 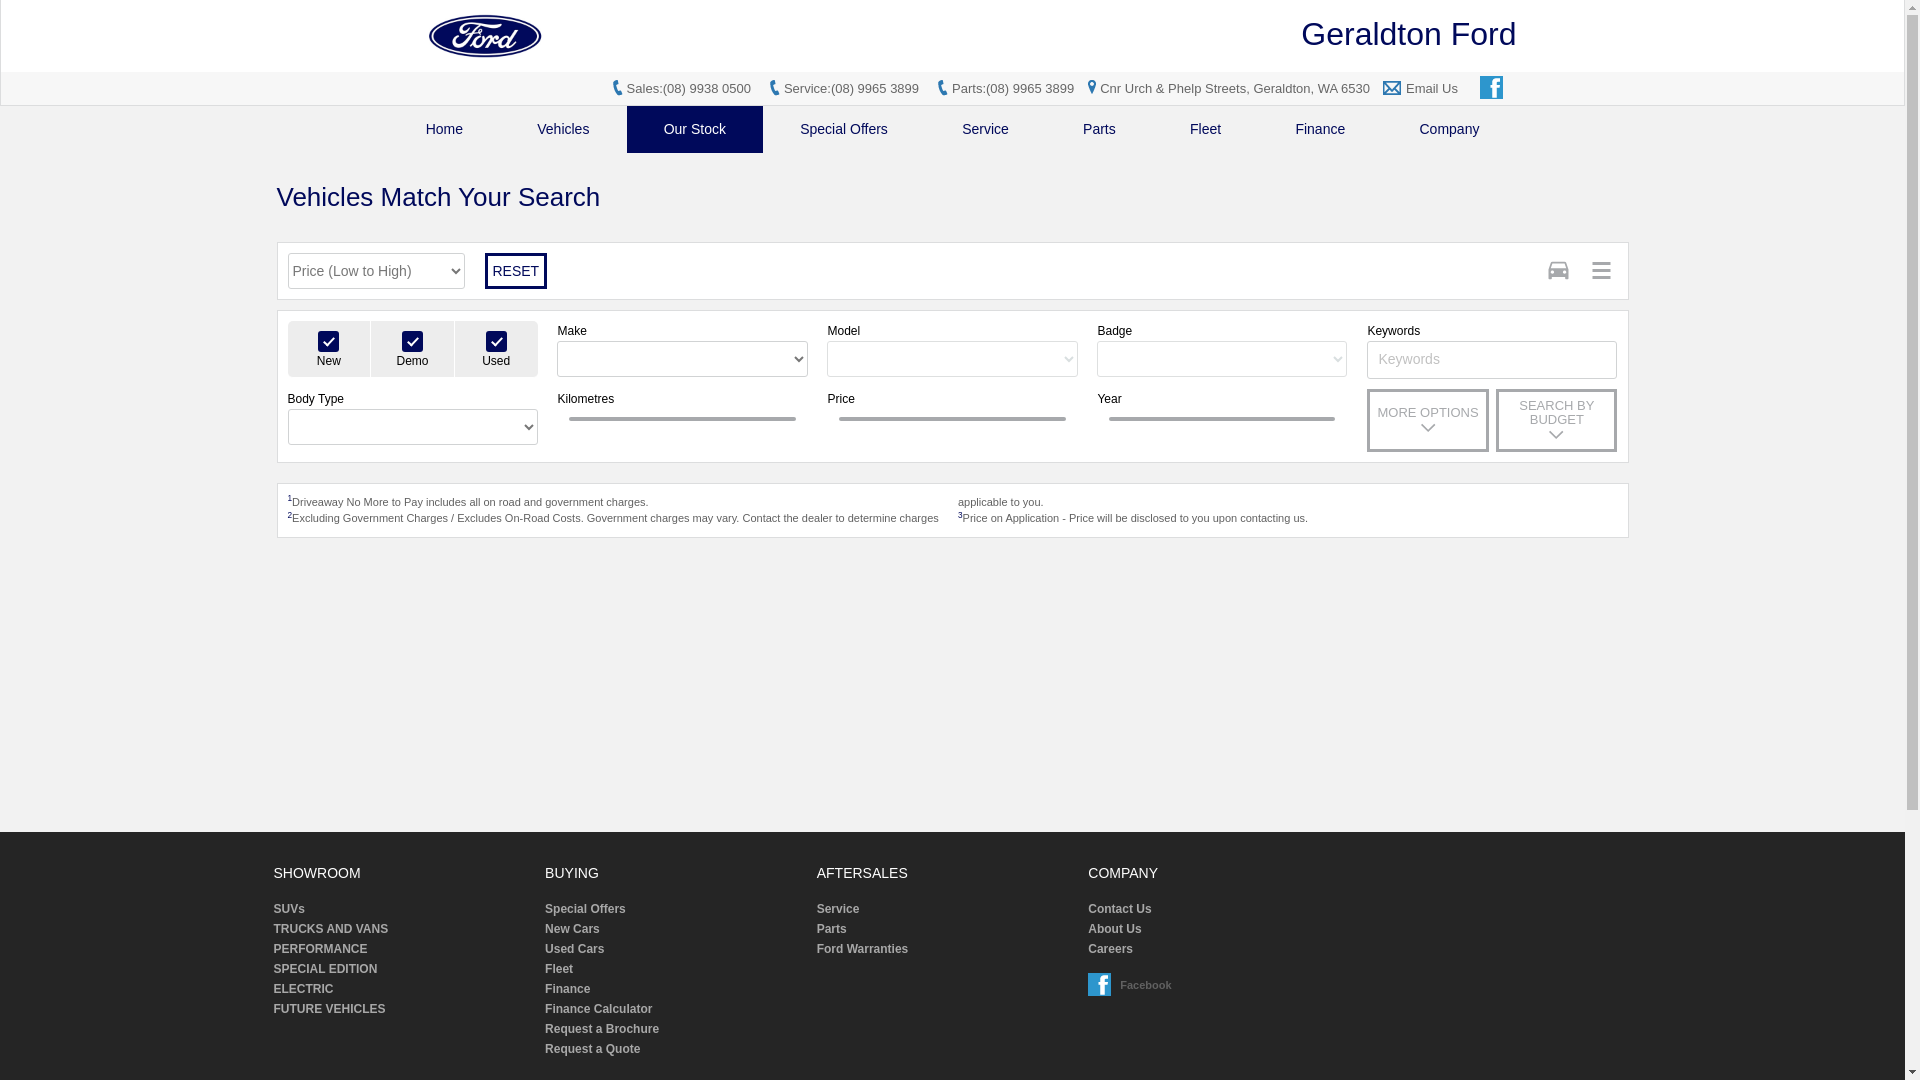 I want to click on Finance Calculator, so click(x=674, y=1009).